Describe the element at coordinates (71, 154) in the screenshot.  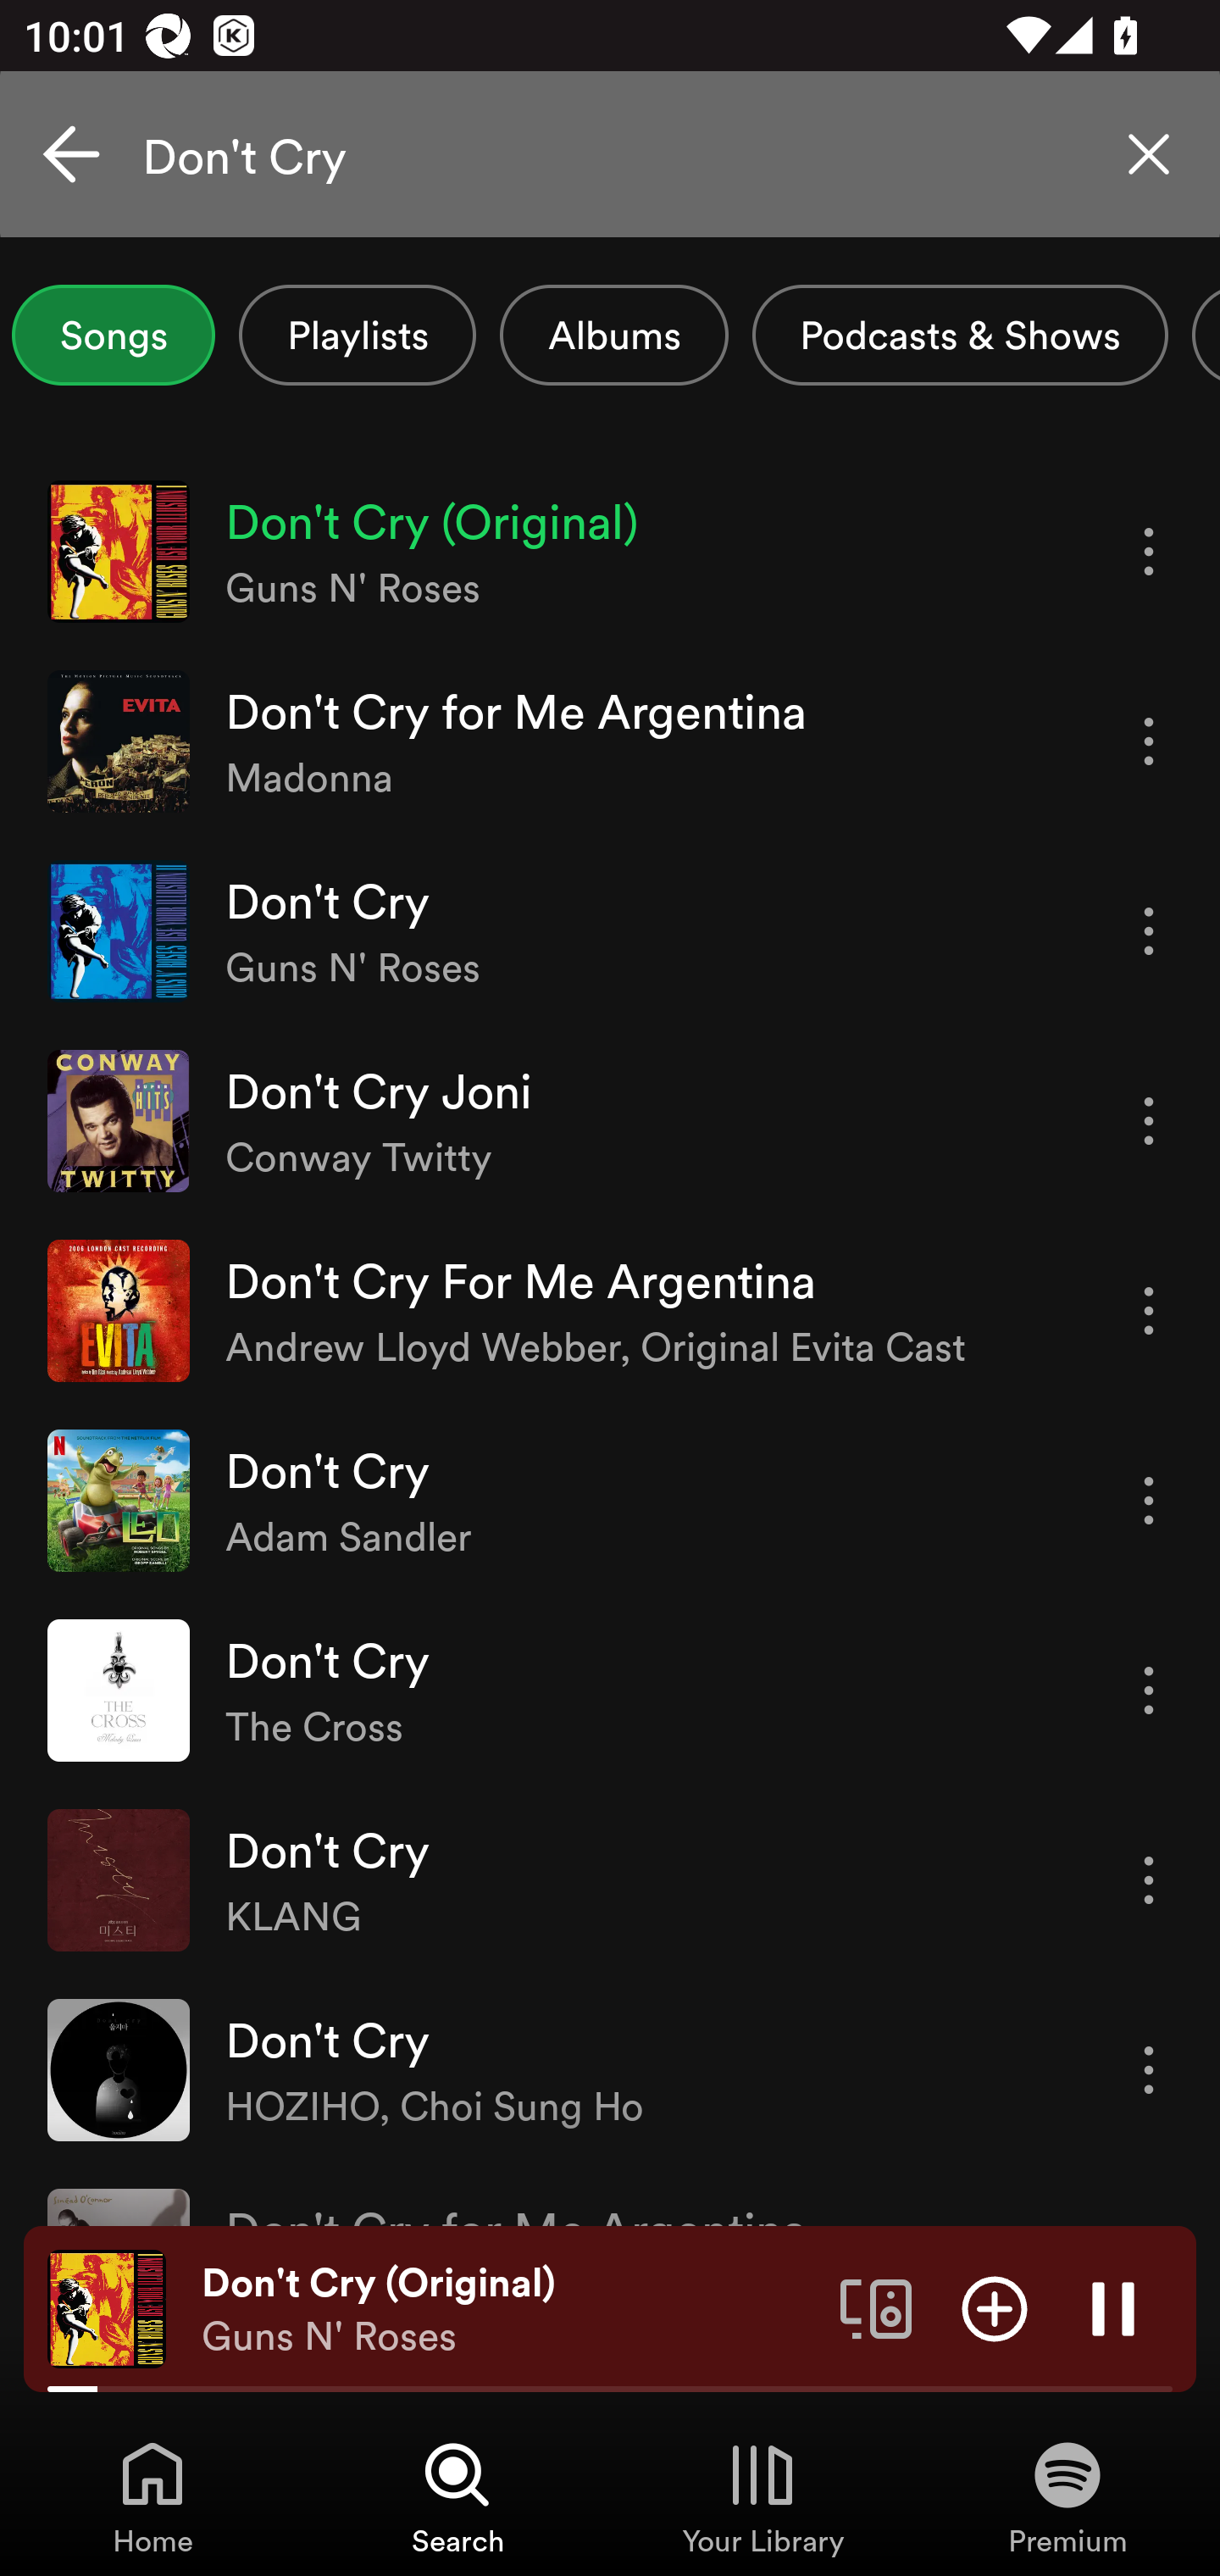
I see `Cancel` at that location.